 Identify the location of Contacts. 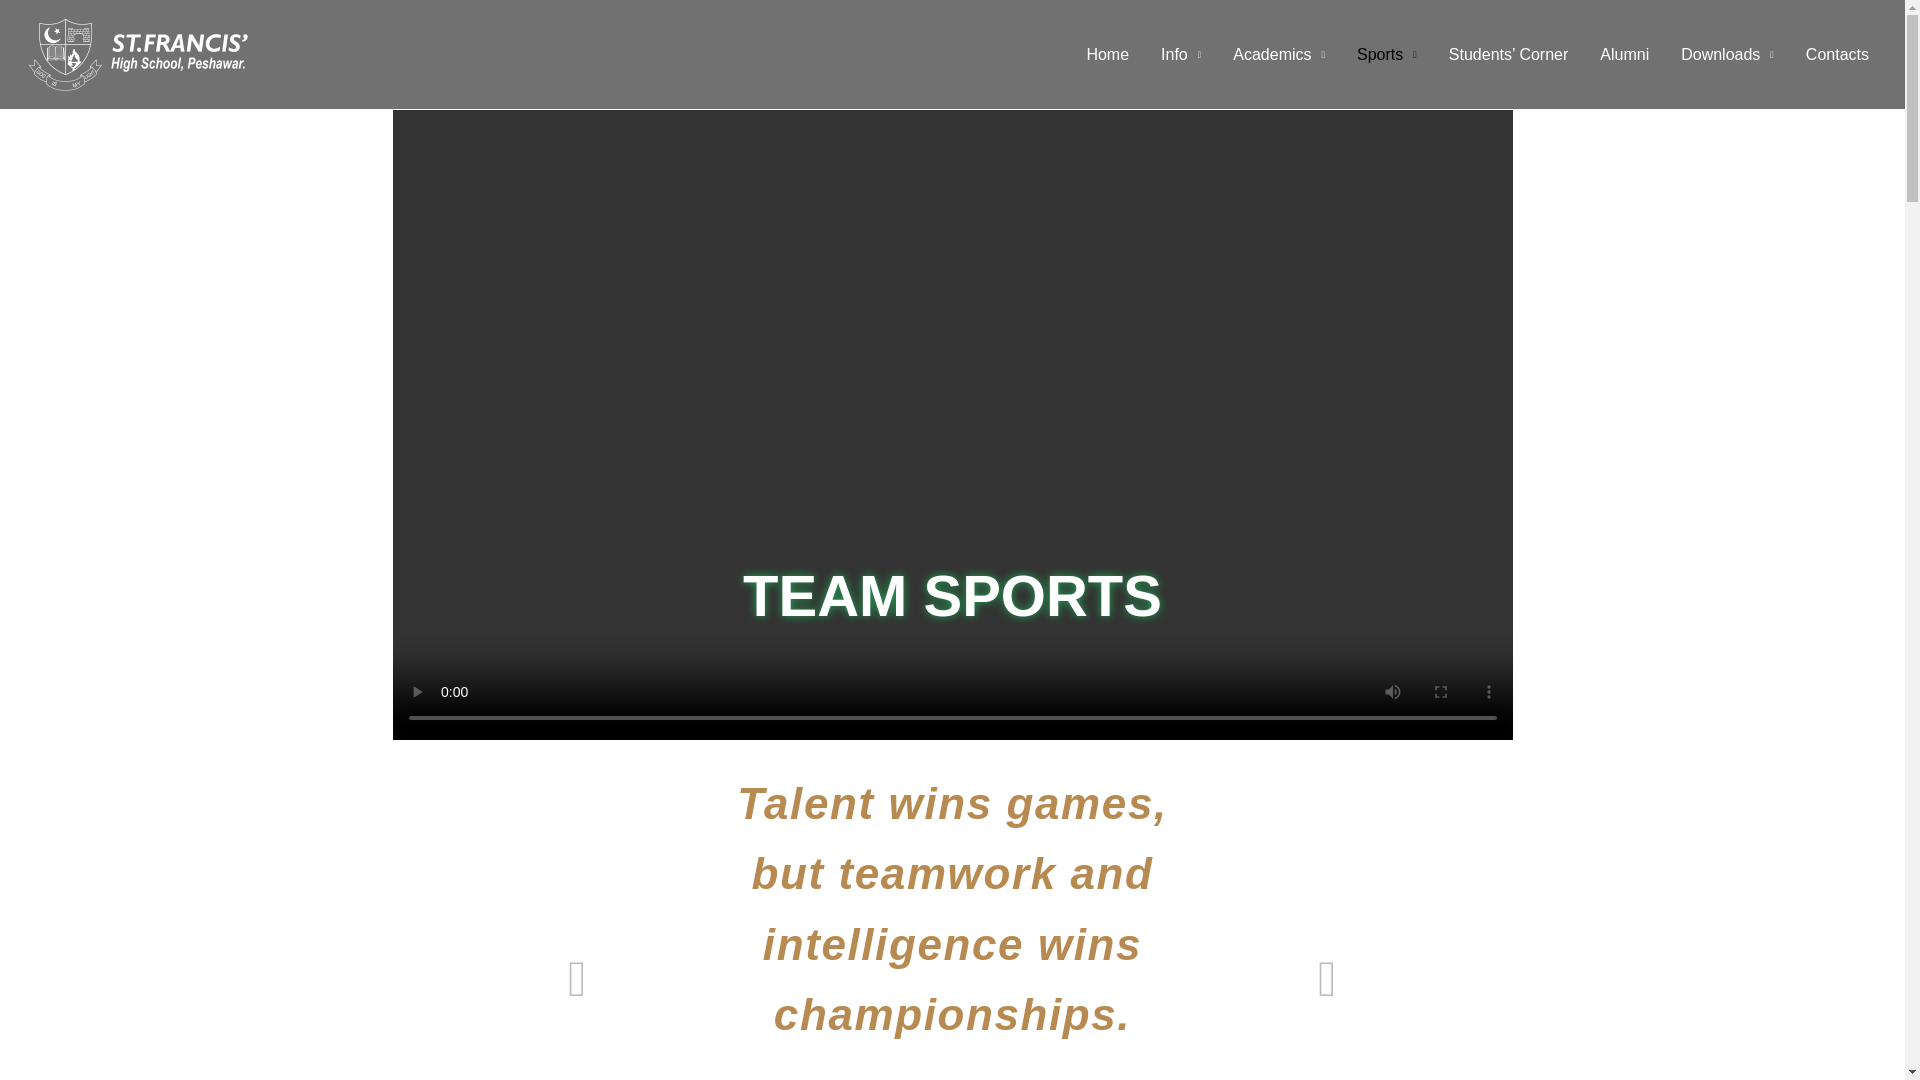
(1837, 54).